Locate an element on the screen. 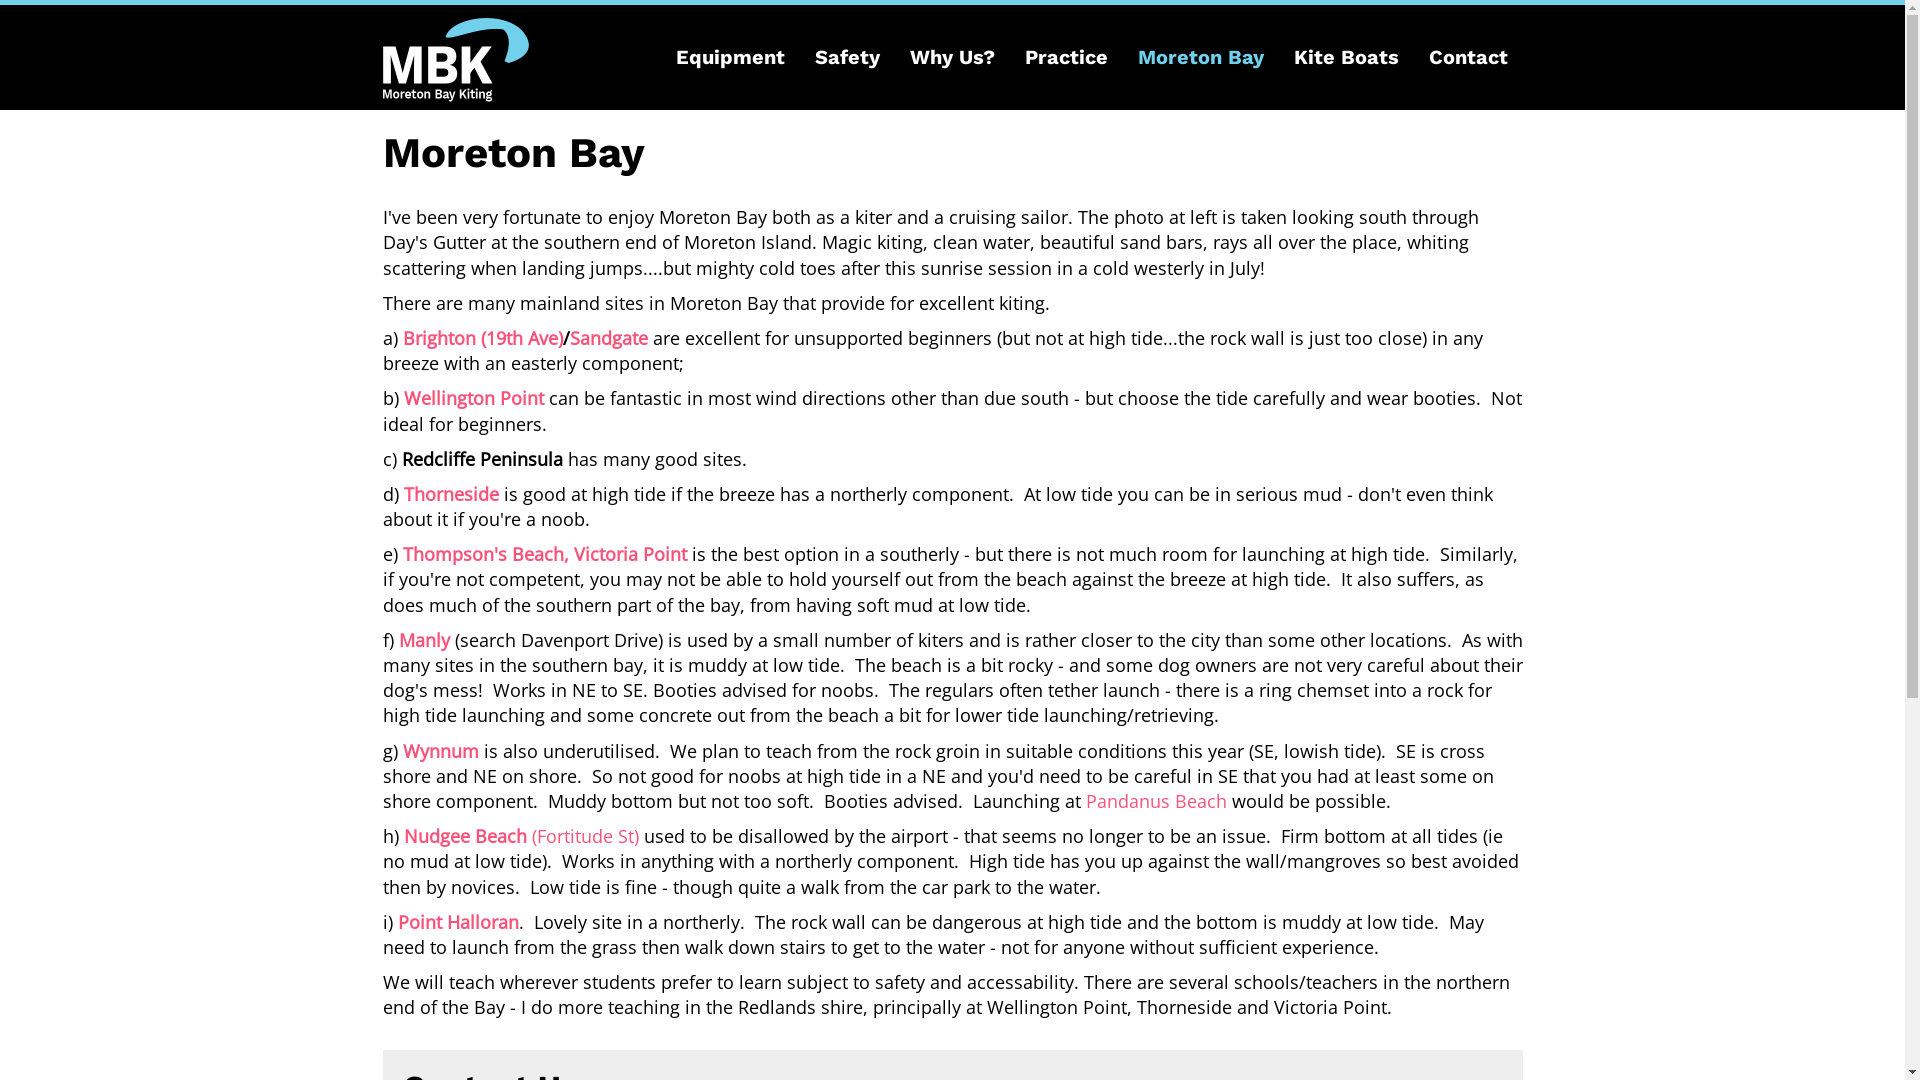  Moreton Bay is located at coordinates (1200, 58).